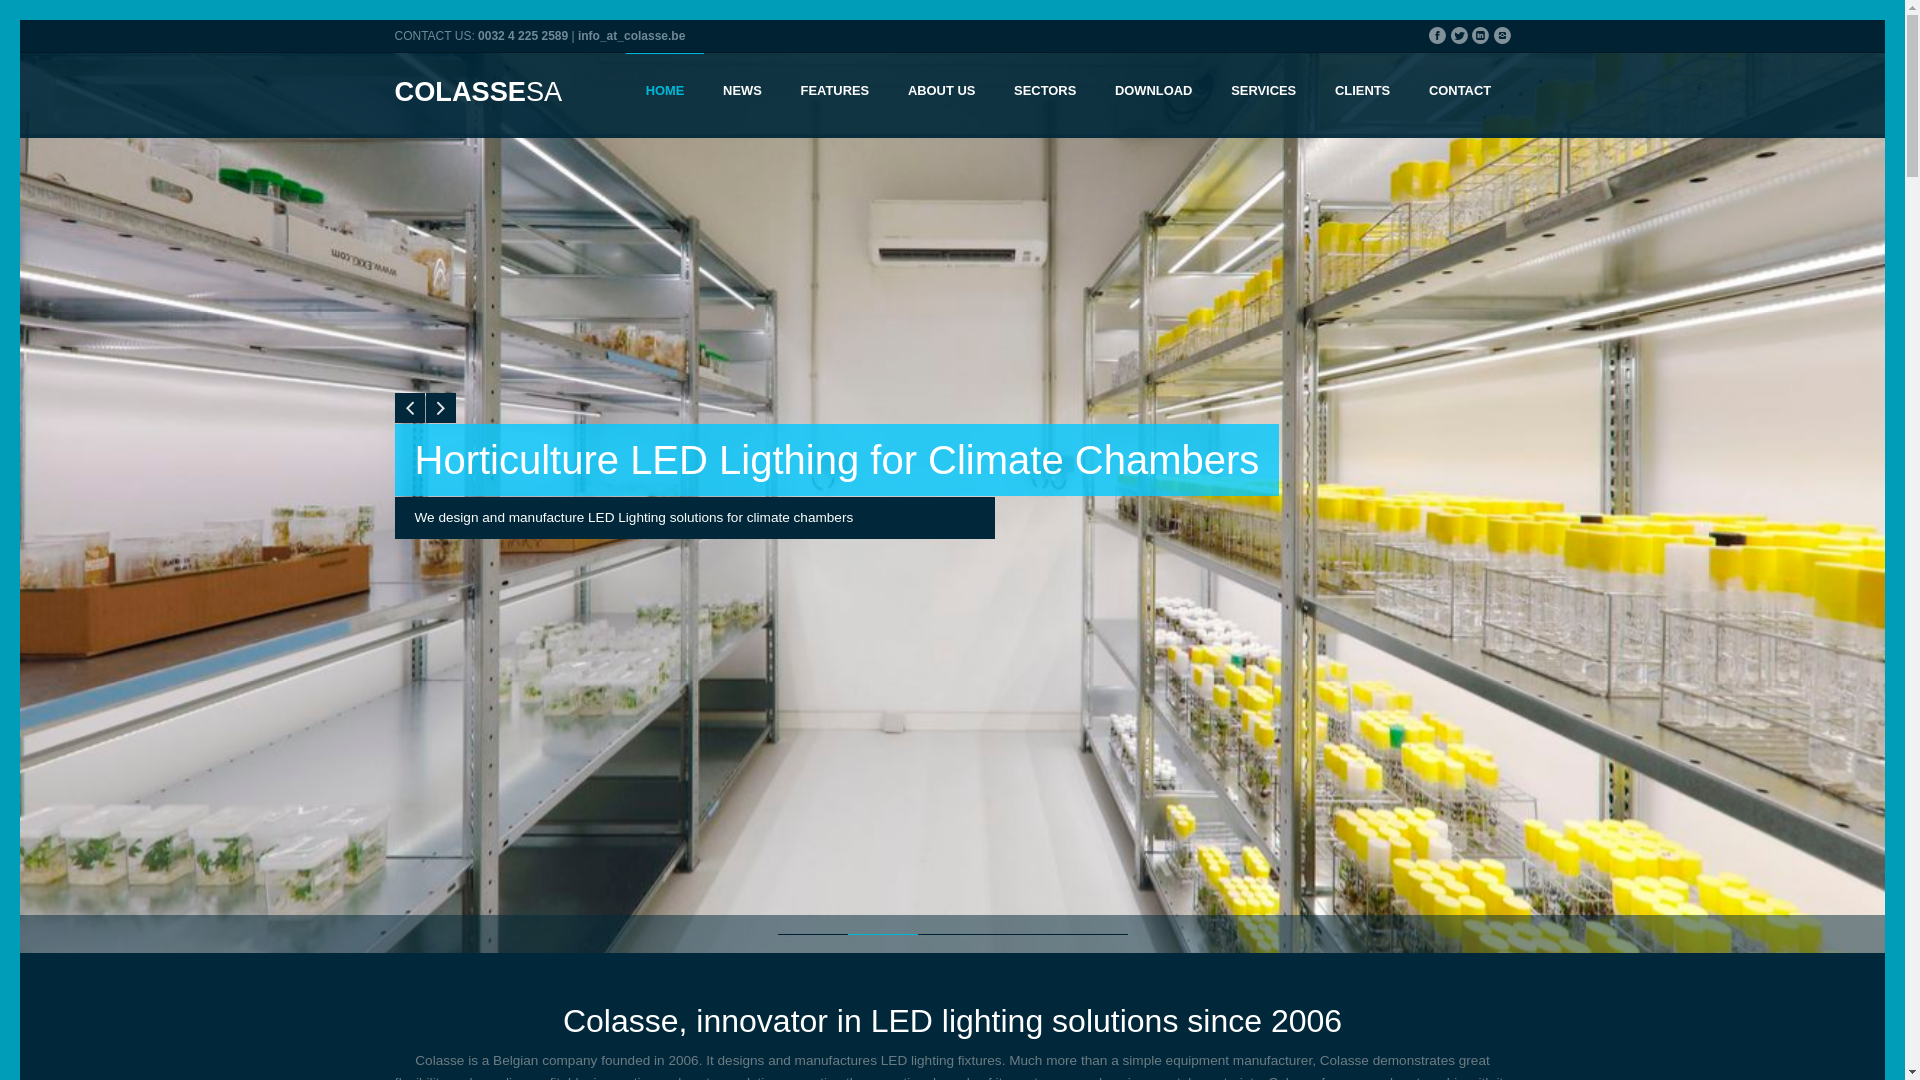  What do you see at coordinates (742, 94) in the screenshot?
I see `NEWS` at bounding box center [742, 94].